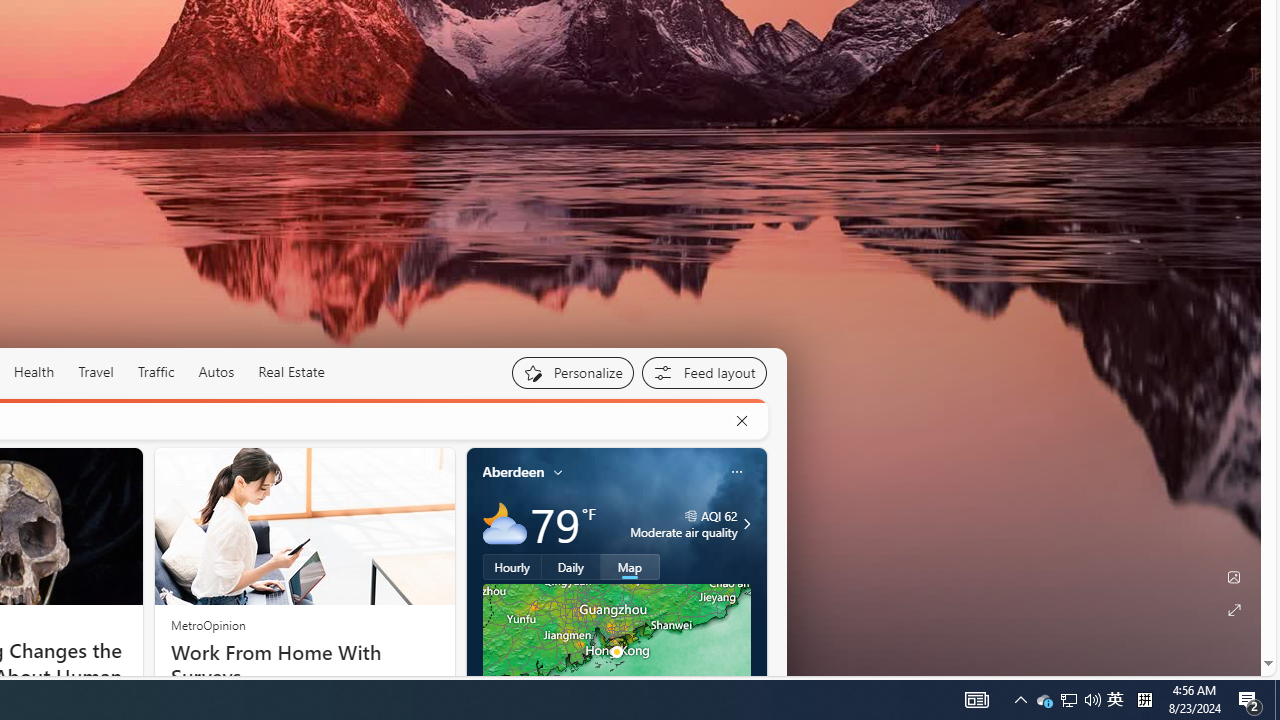 The width and height of the screenshot is (1280, 720). Describe the element at coordinates (690, 516) in the screenshot. I see `aqi-icon` at that location.